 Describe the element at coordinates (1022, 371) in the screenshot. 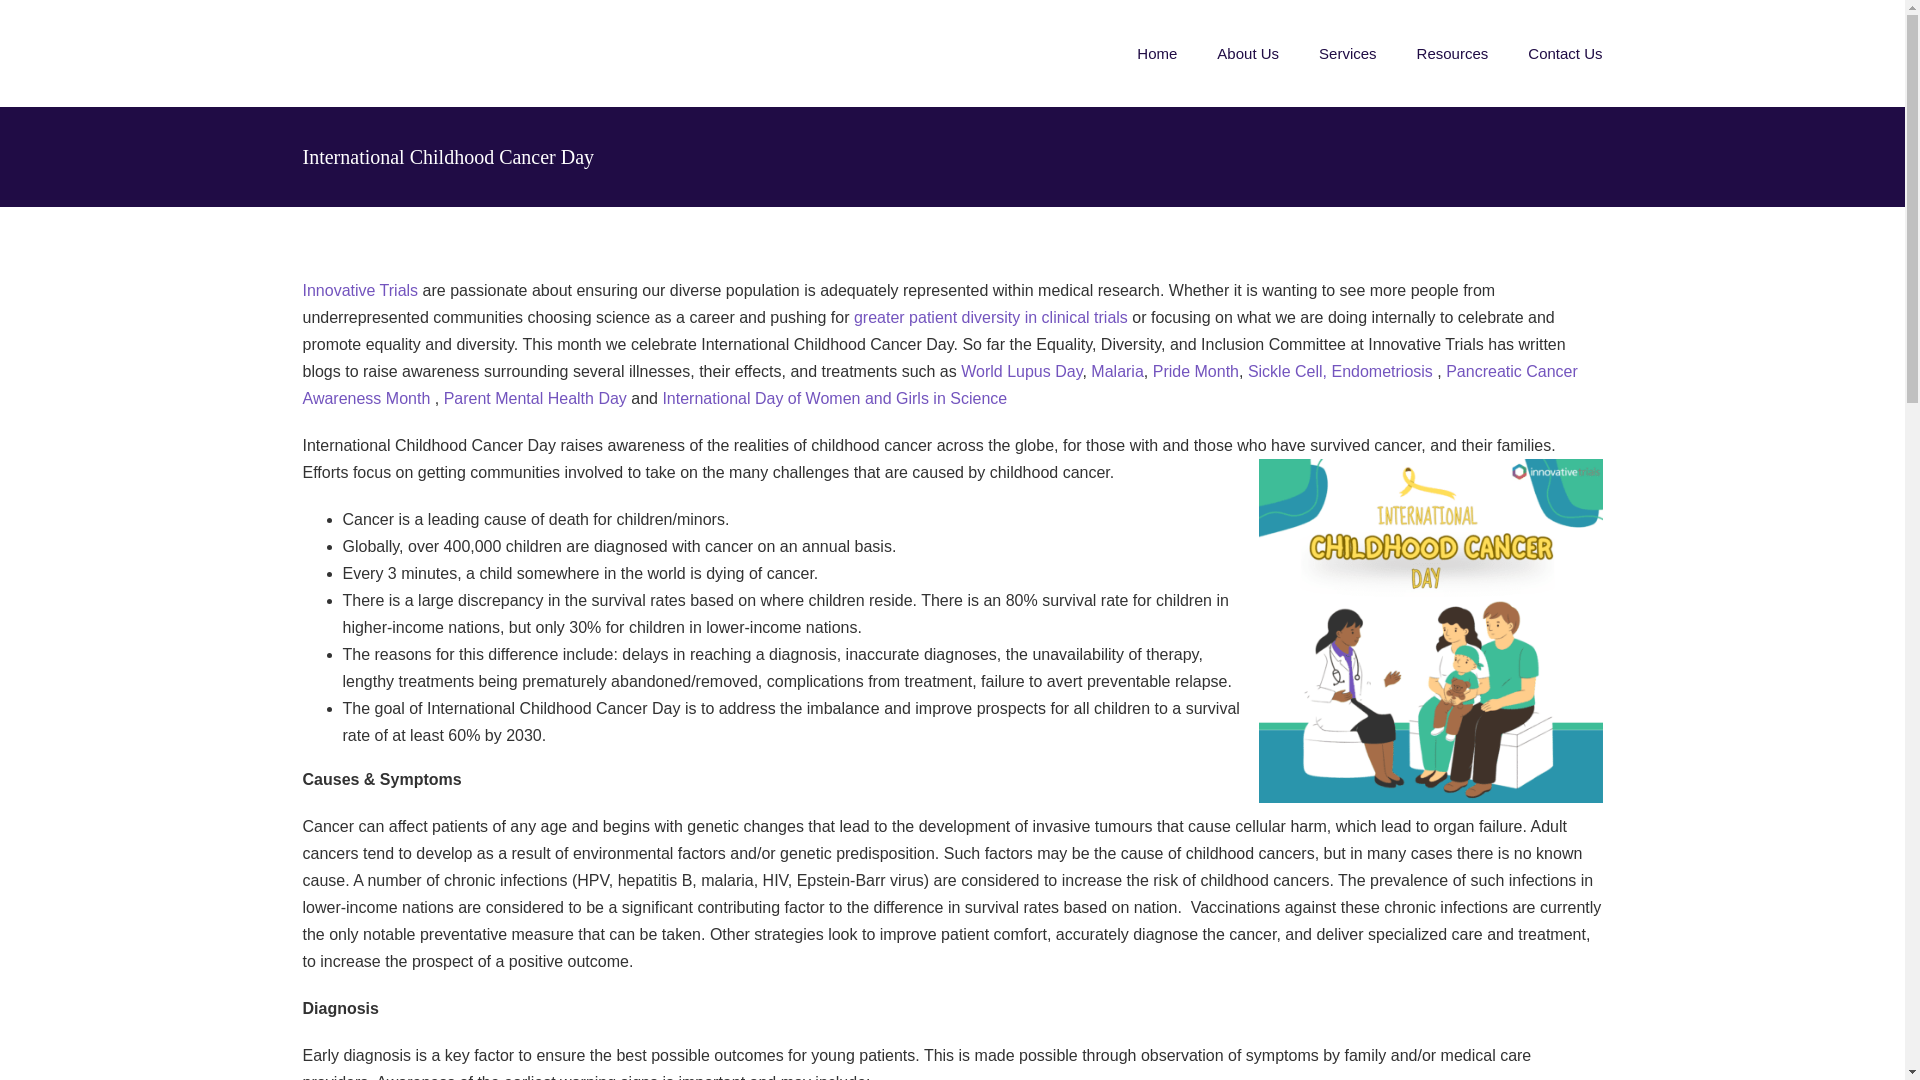

I see `World Lupus Day` at that location.